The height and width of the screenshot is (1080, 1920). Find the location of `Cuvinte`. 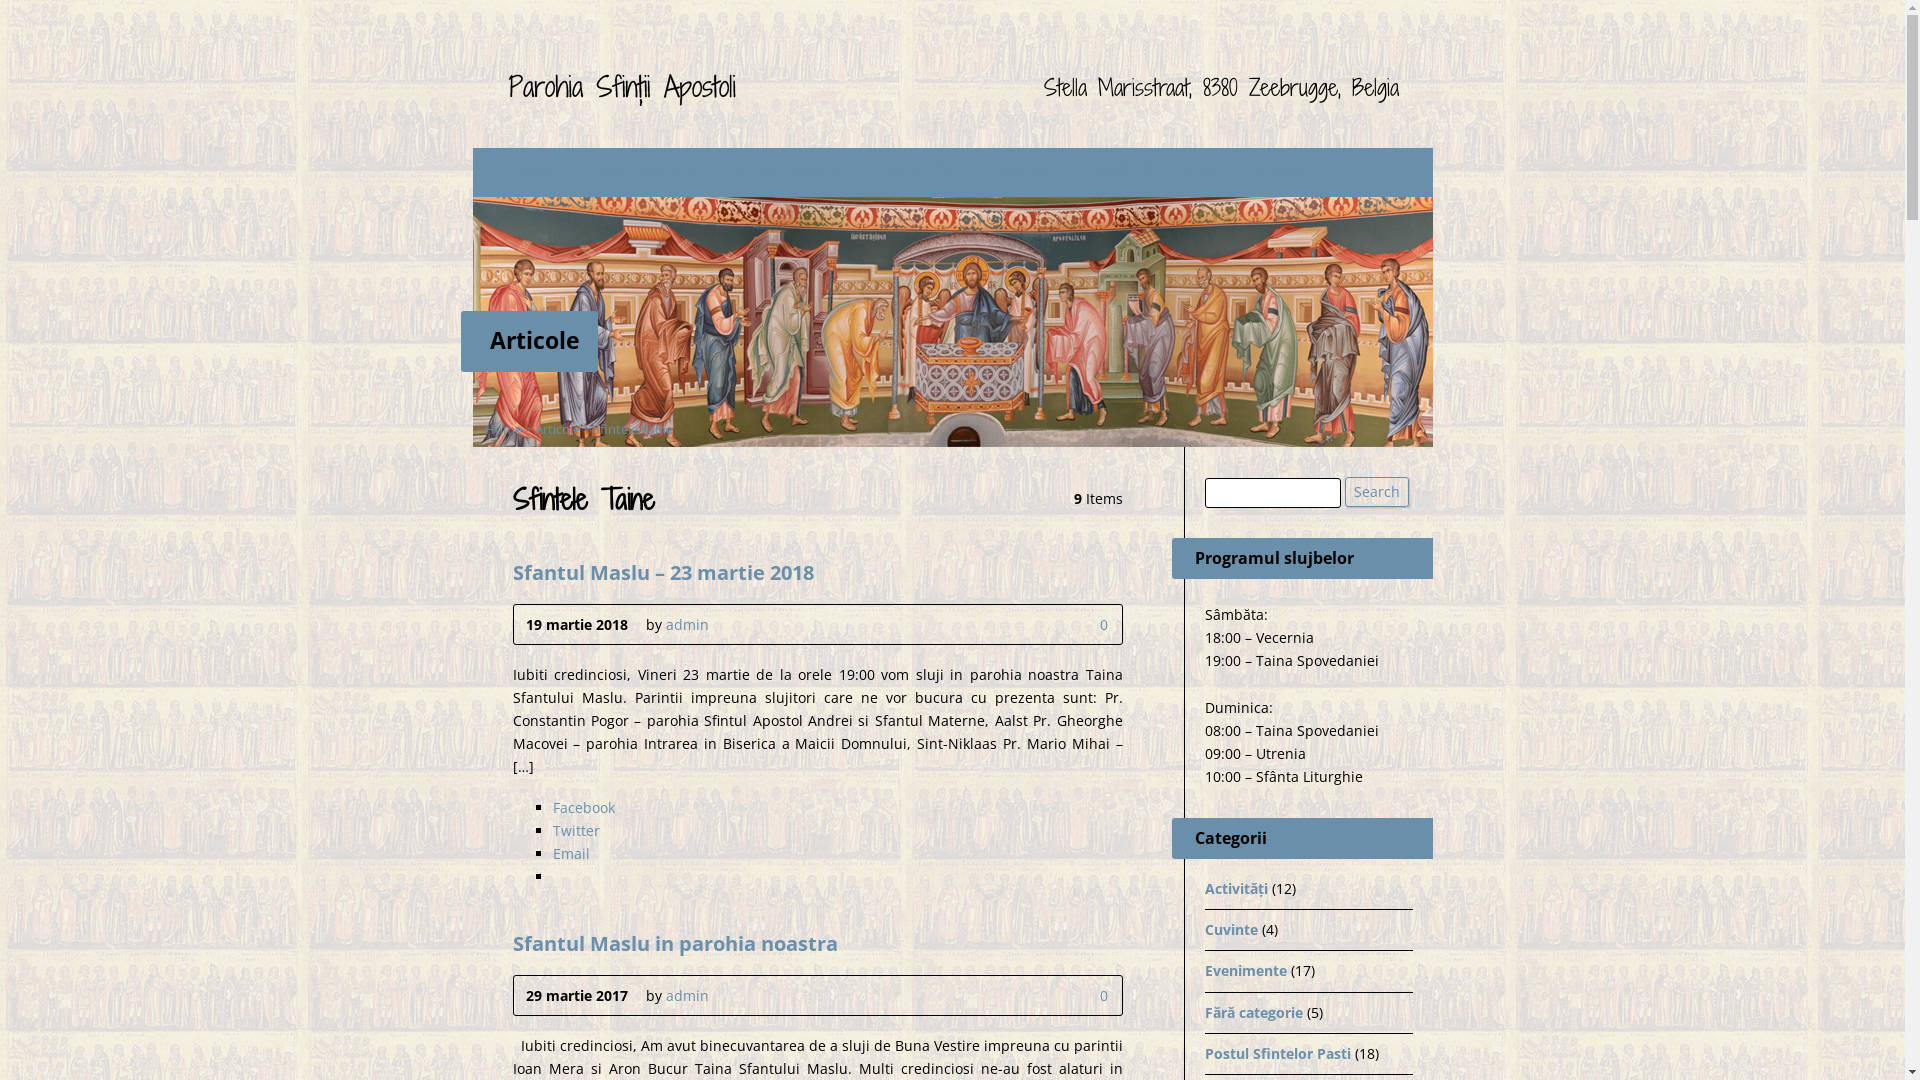

Cuvinte is located at coordinates (1230, 930).